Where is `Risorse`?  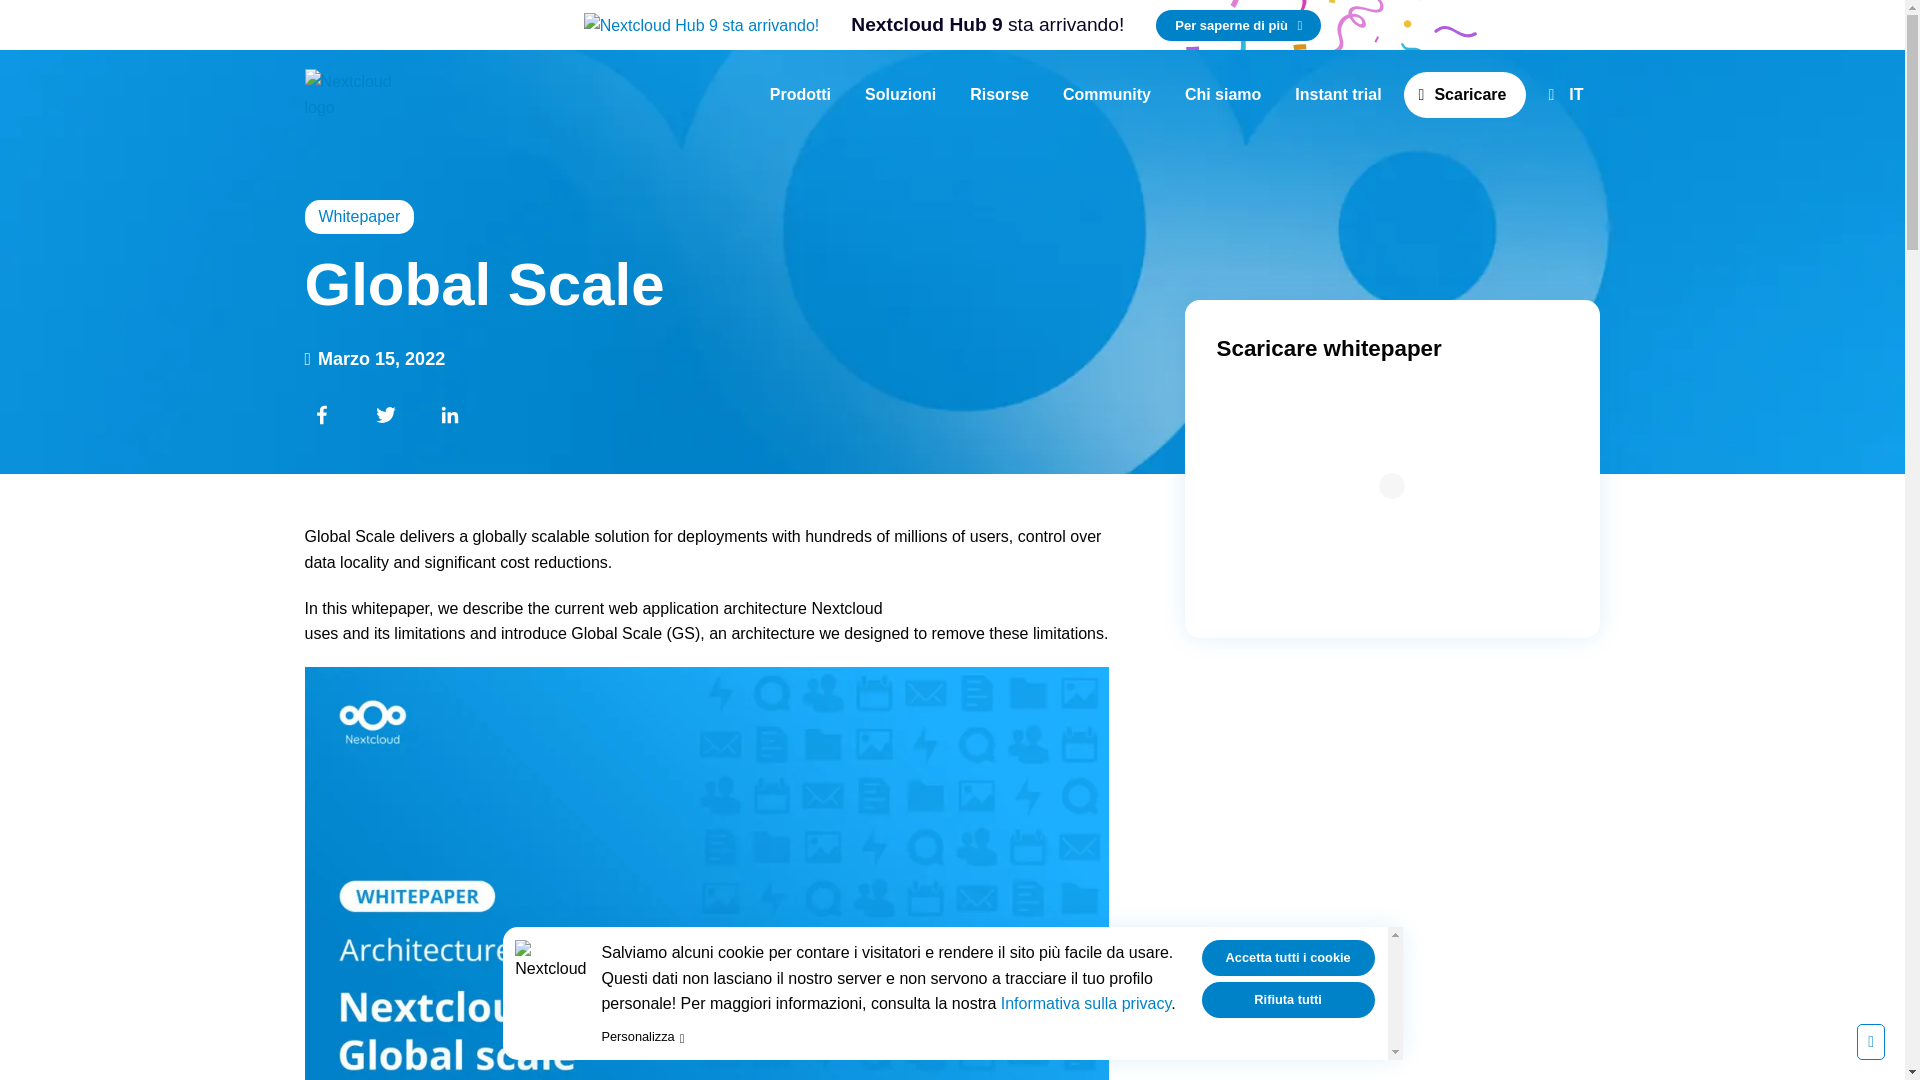
Risorse is located at coordinates (986, 25).